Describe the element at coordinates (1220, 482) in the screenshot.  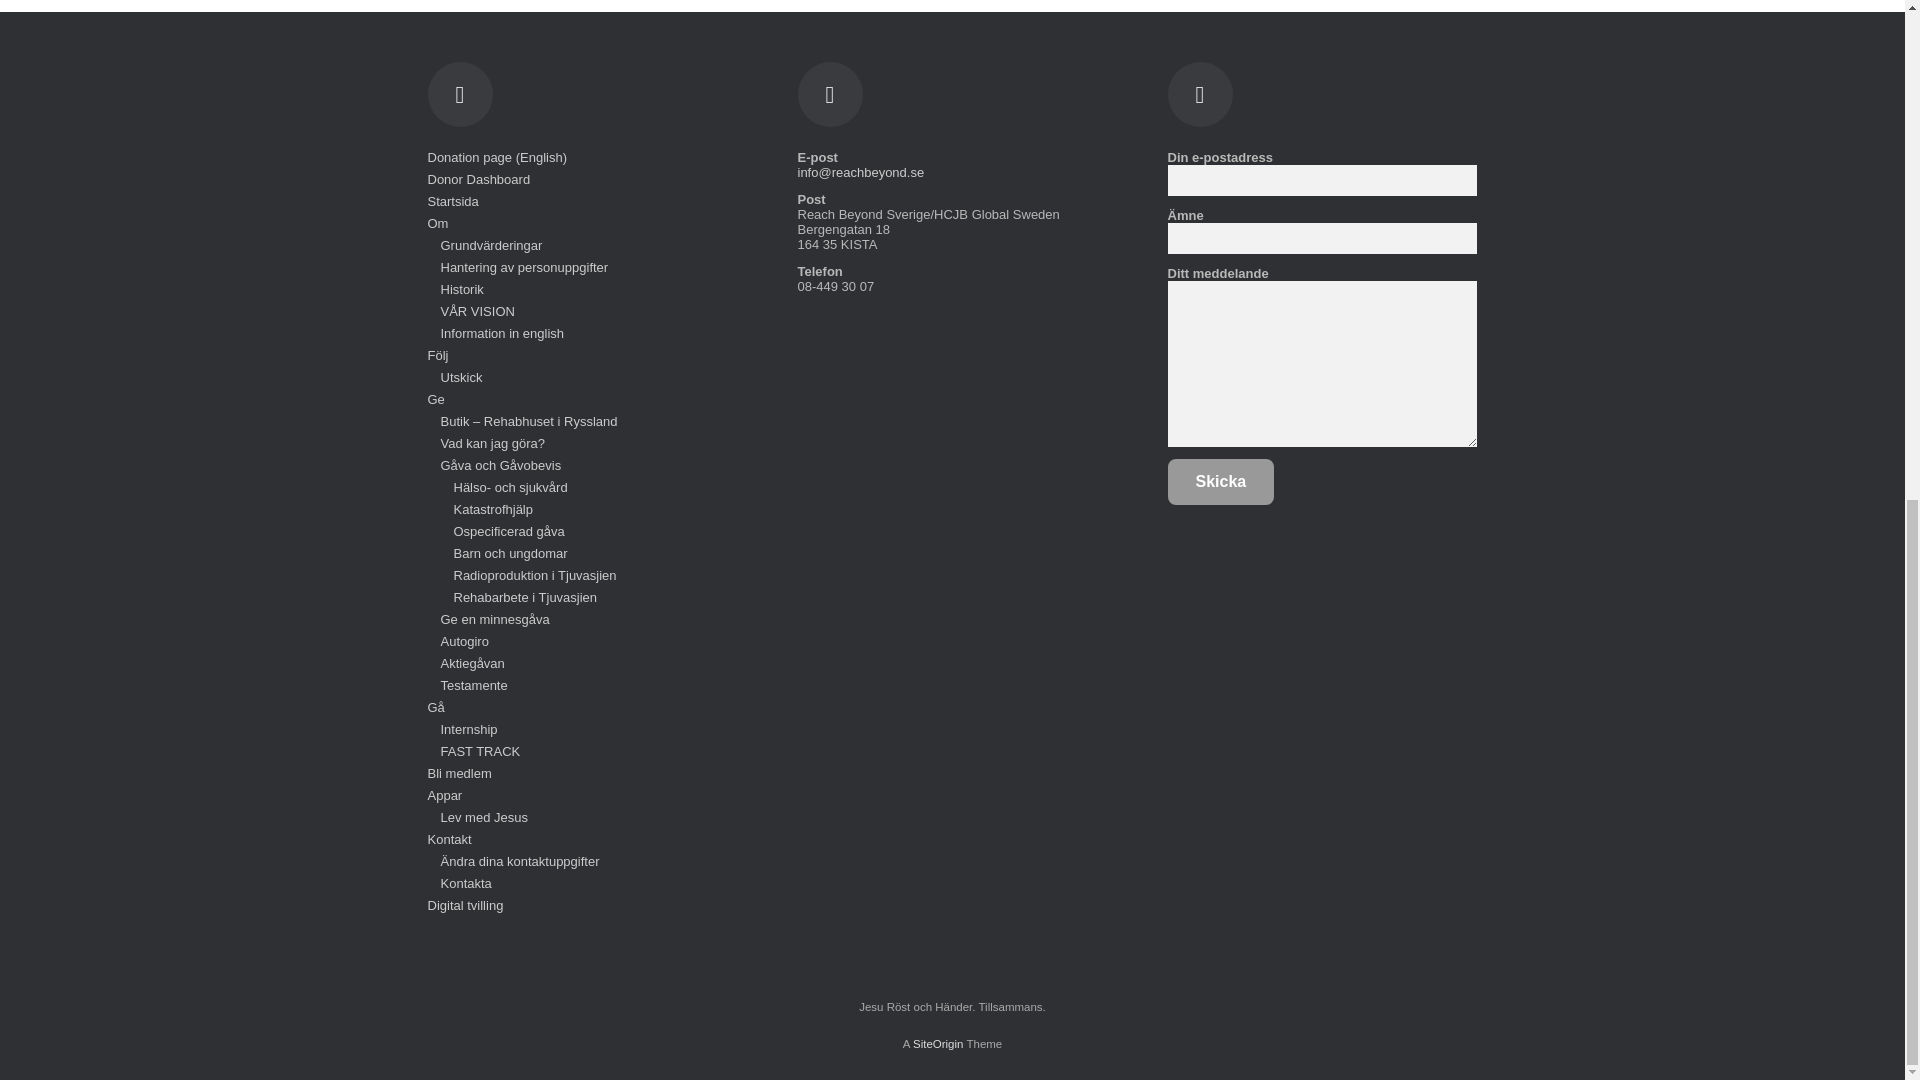
I see `Skicka` at that location.